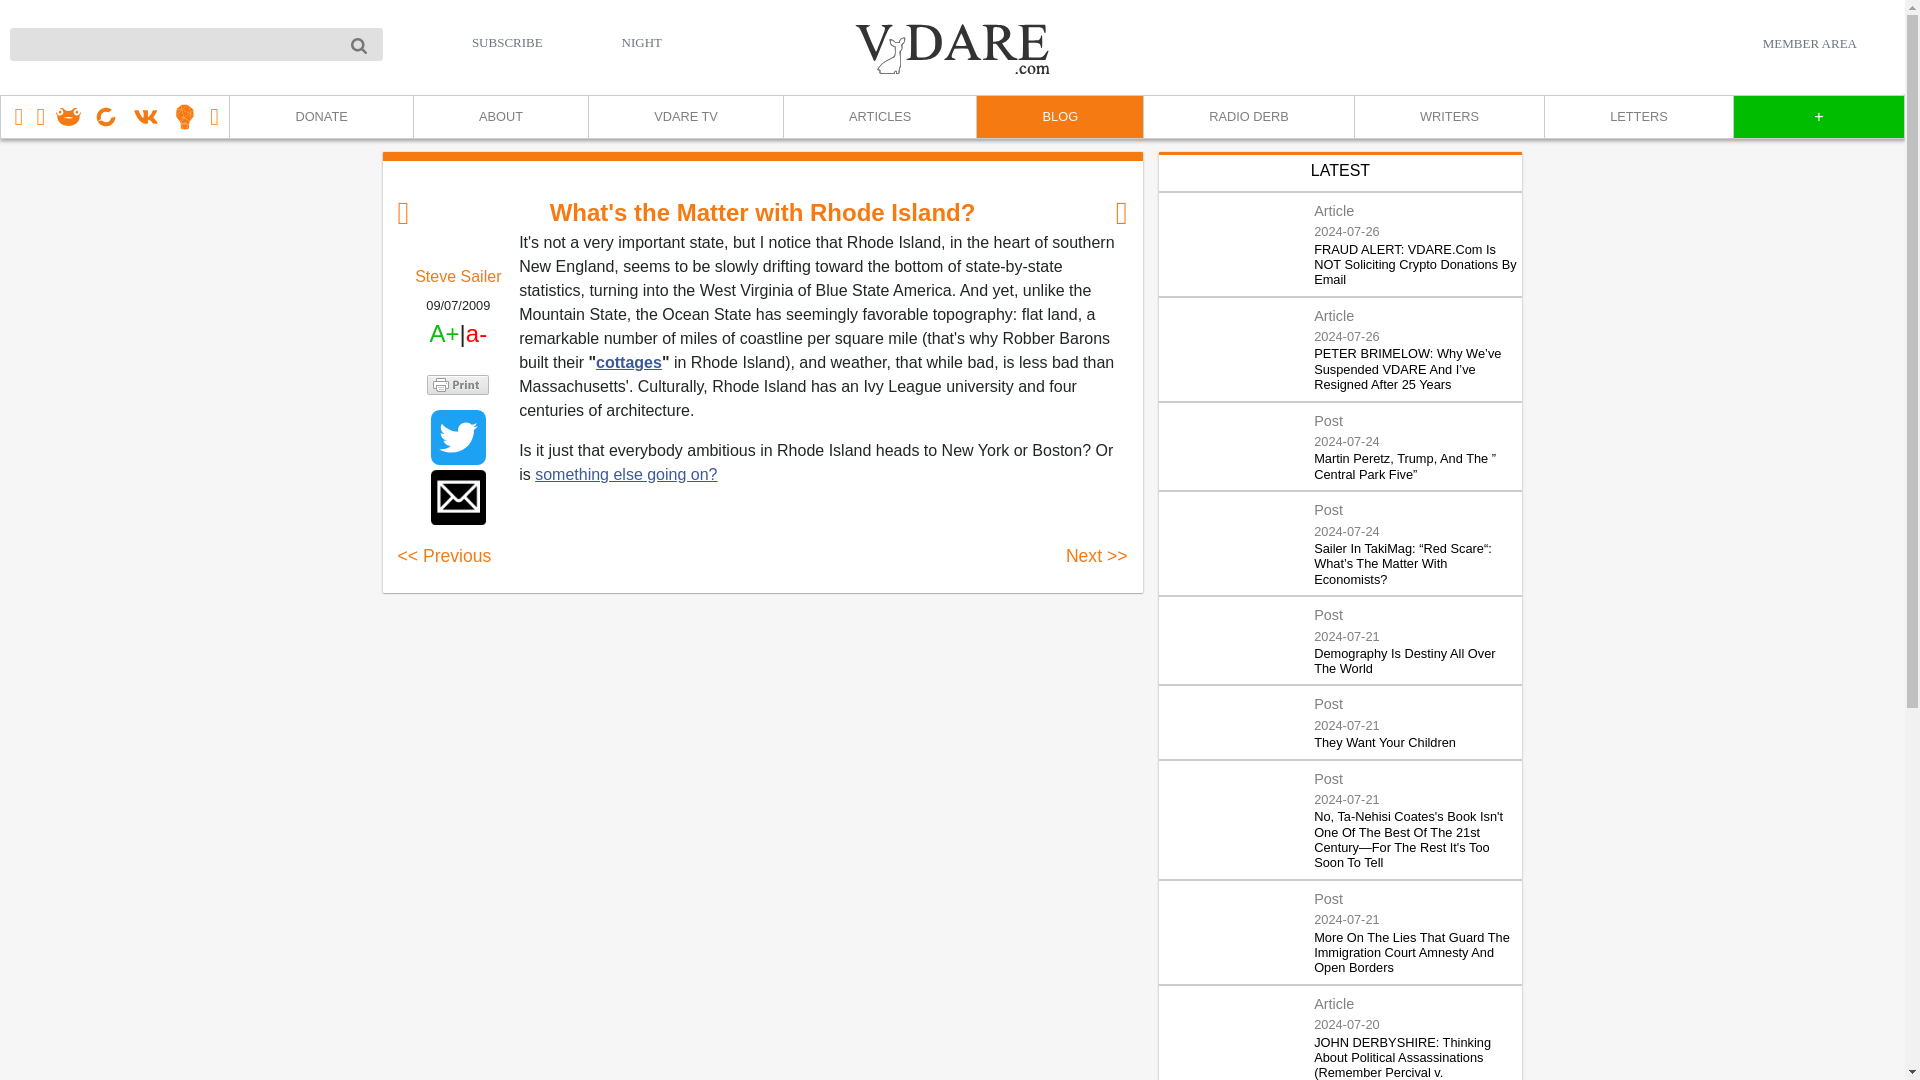  I want to click on WRITERS, so click(1448, 117).